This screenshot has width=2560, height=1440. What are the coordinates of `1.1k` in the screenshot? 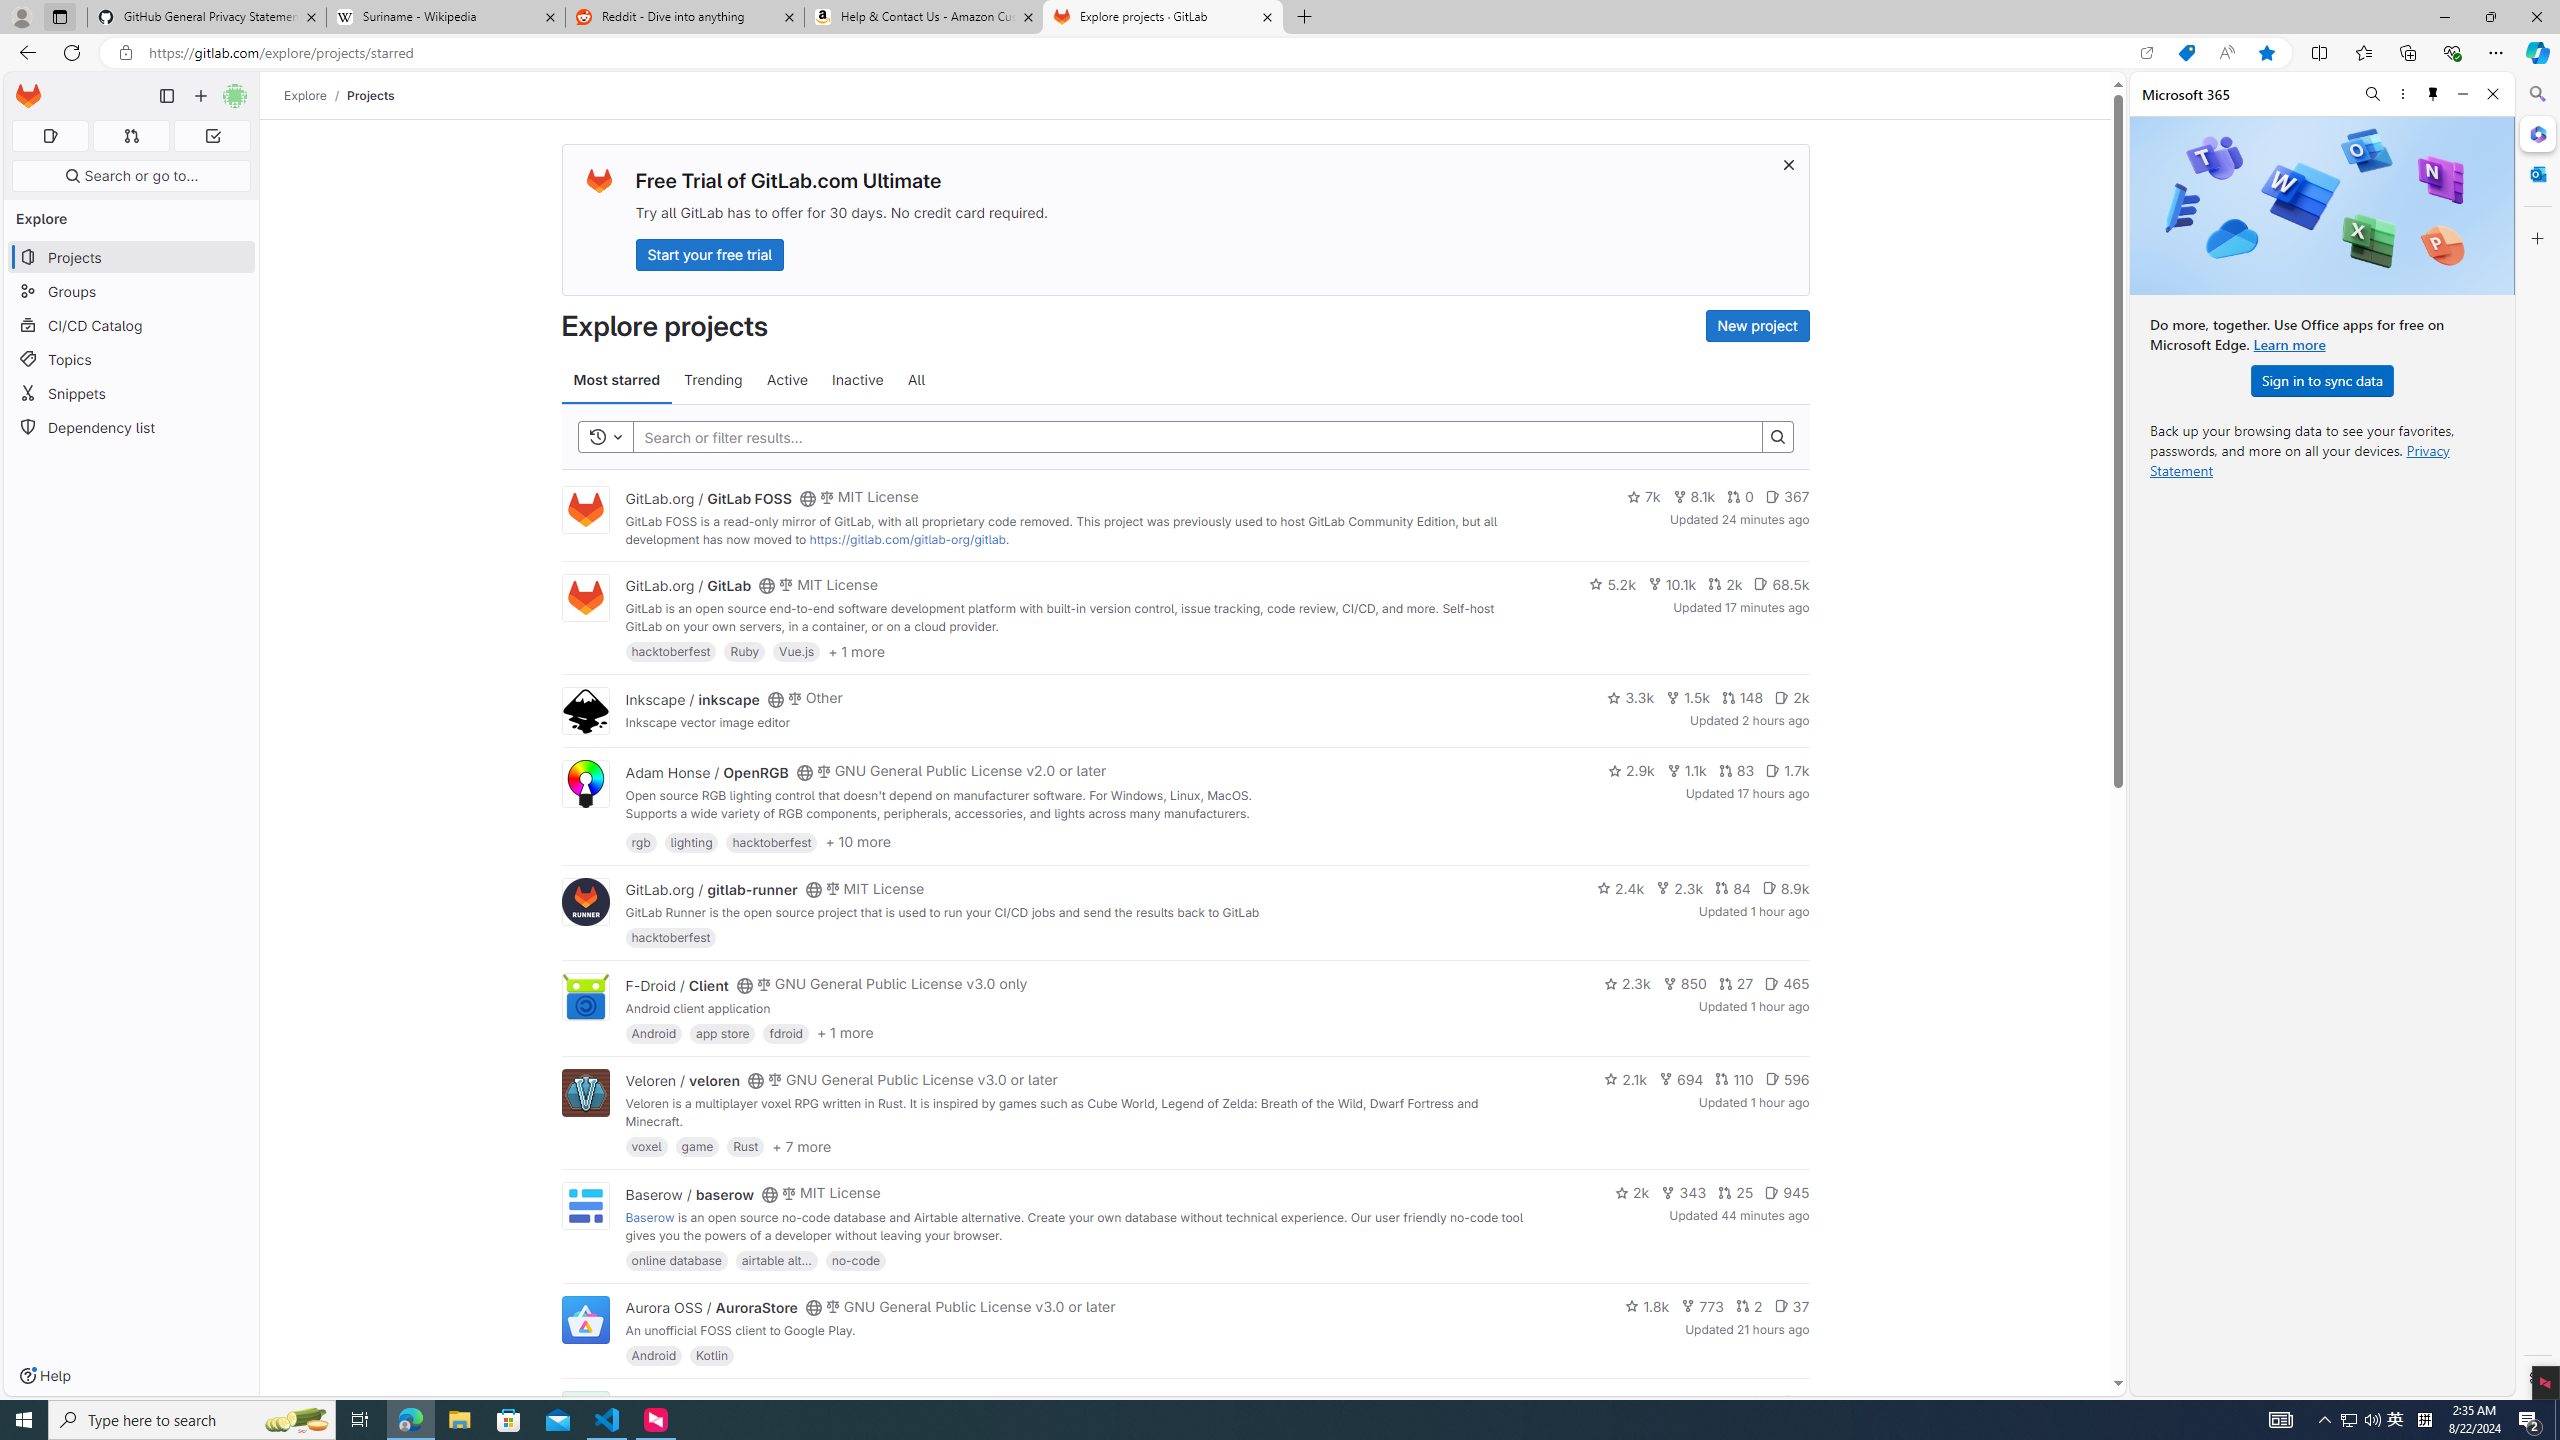 It's located at (1686, 770).